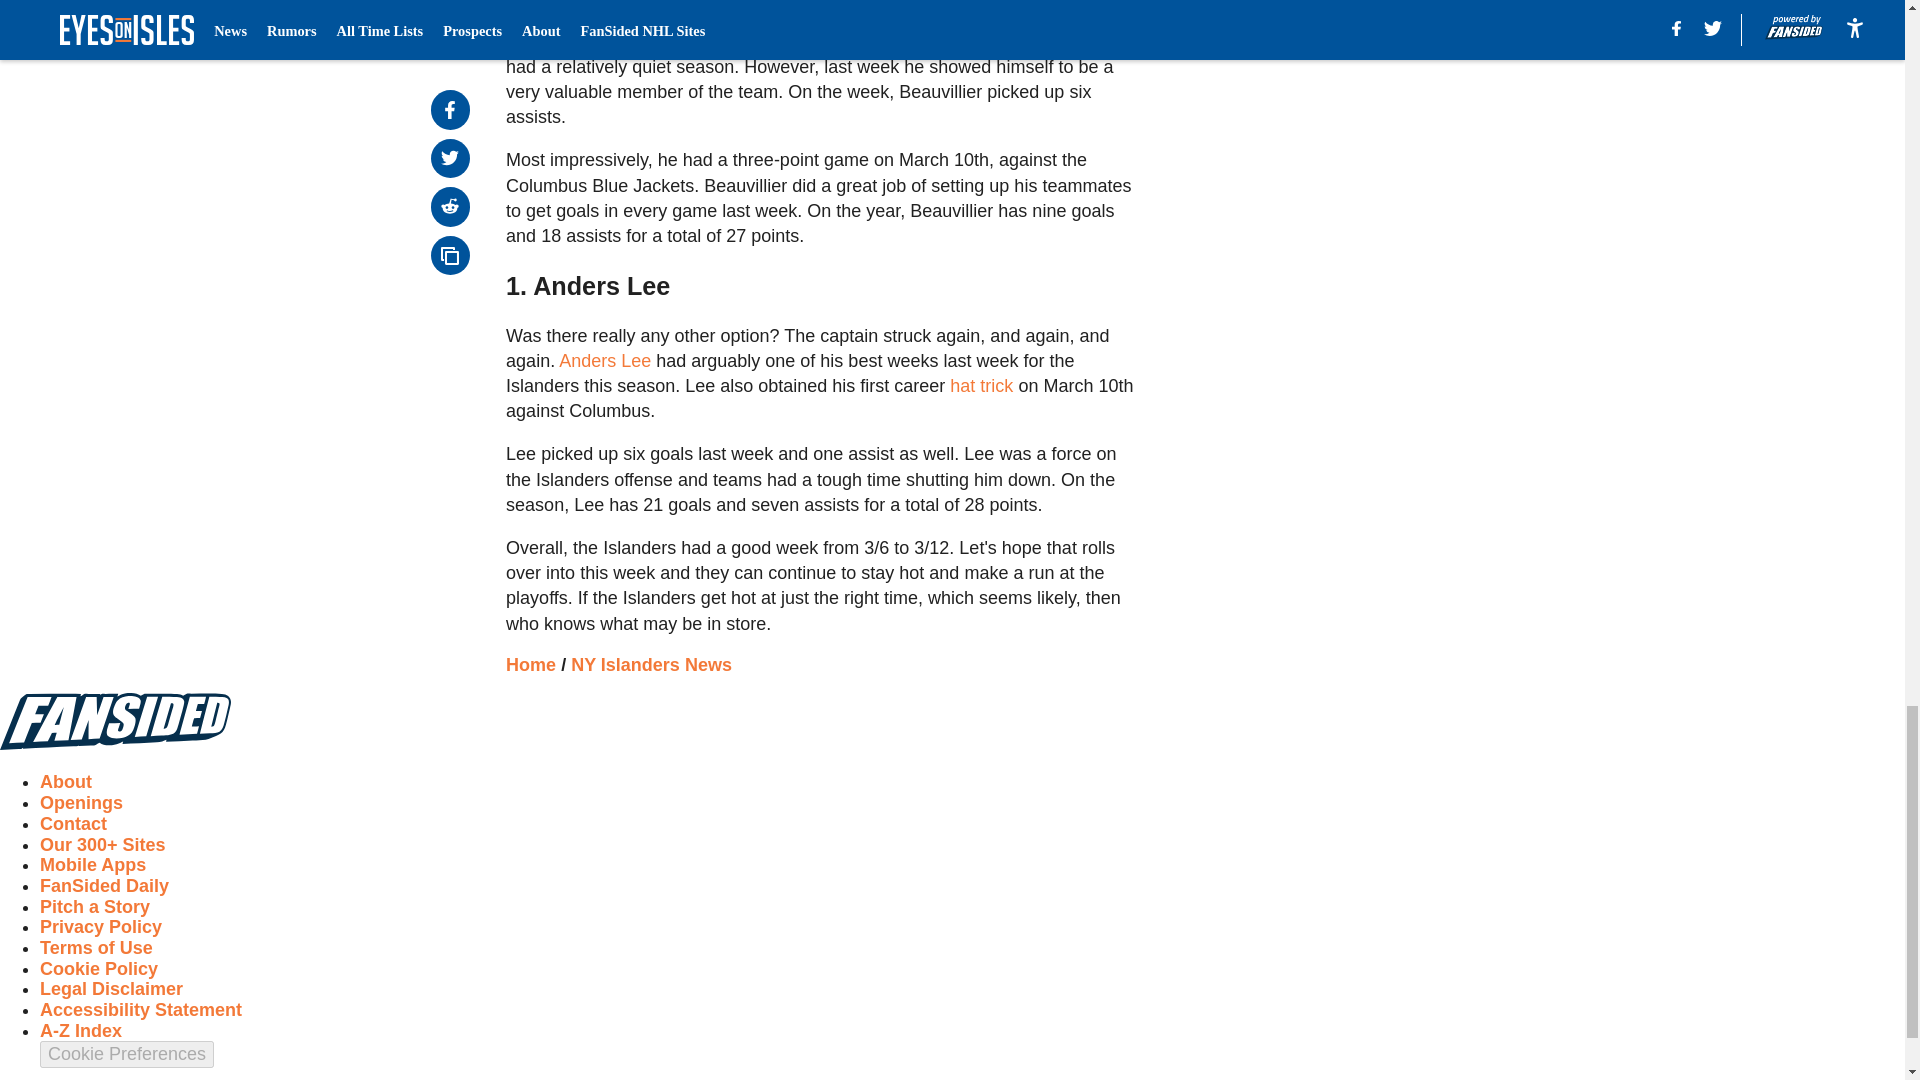 The width and height of the screenshot is (1920, 1080). I want to click on About, so click(66, 782).